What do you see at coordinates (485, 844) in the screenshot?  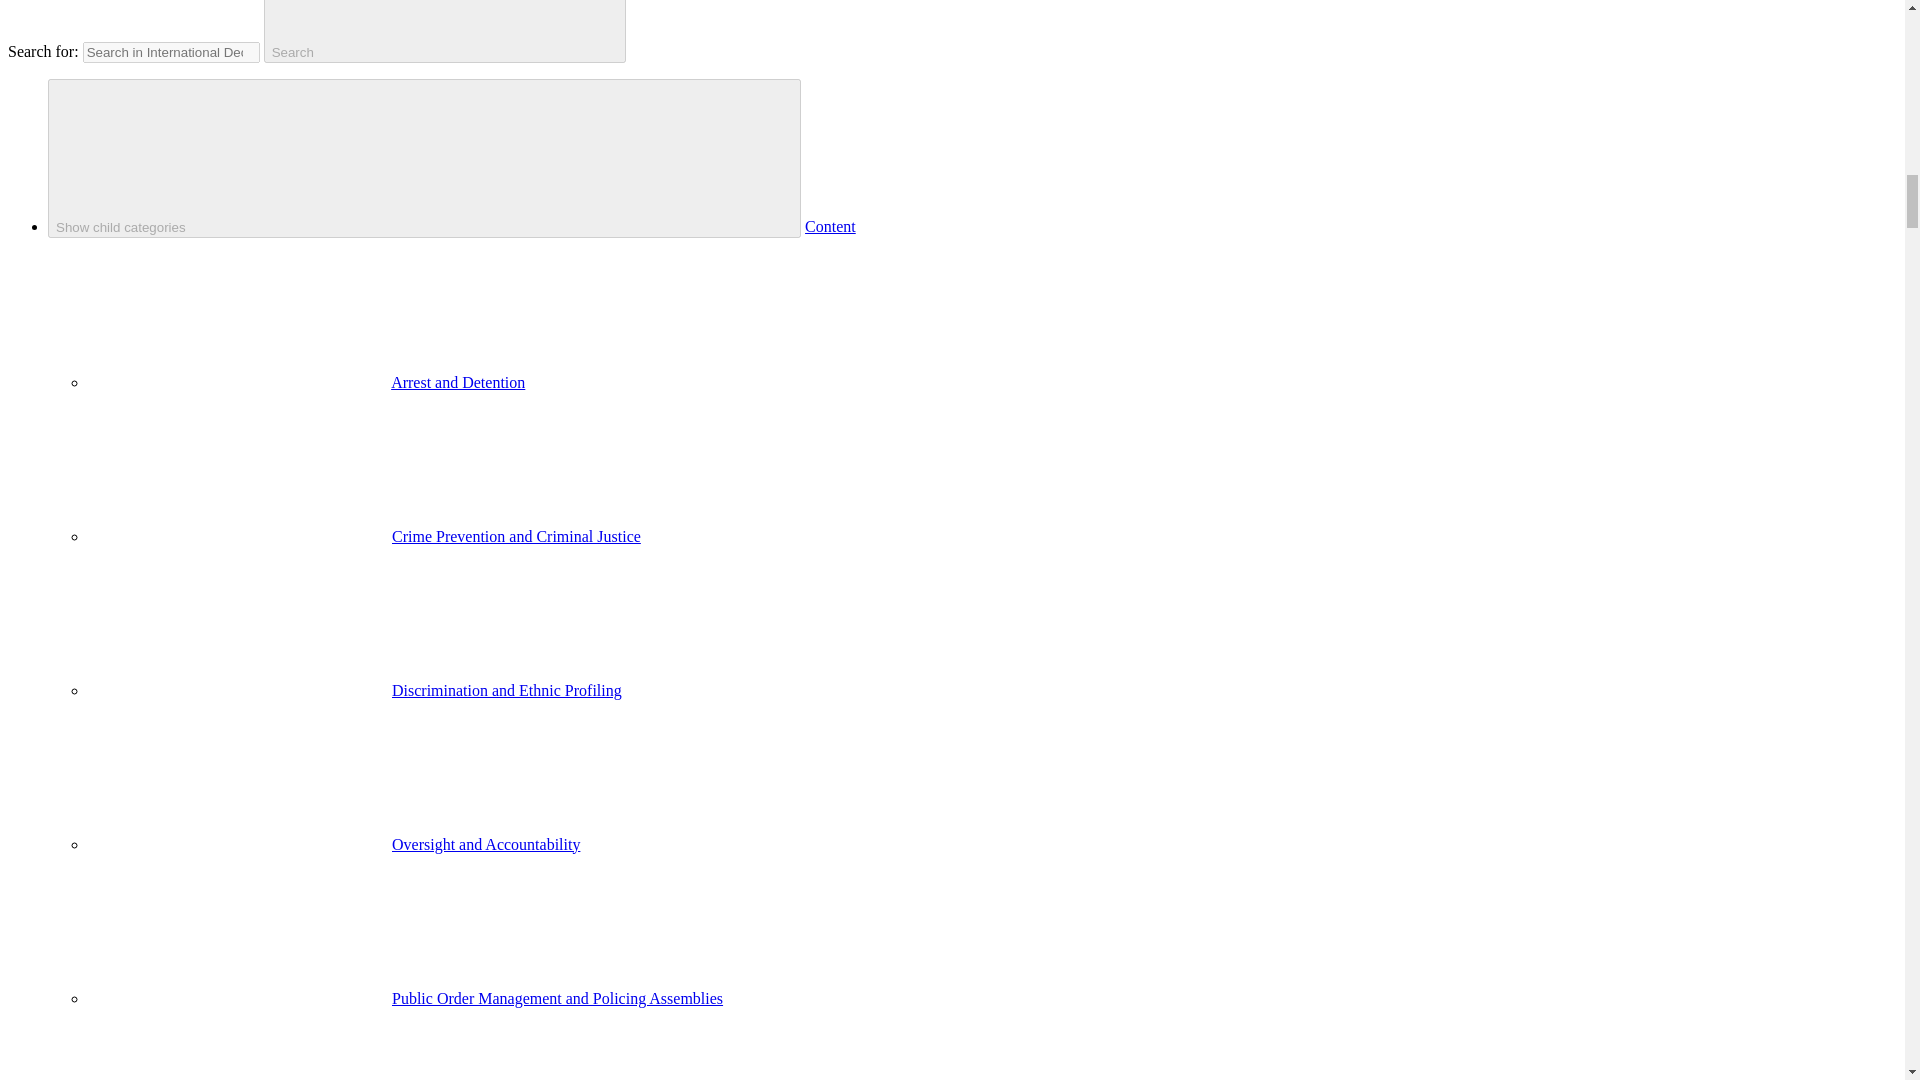 I see `Oversight and Accountability` at bounding box center [485, 844].